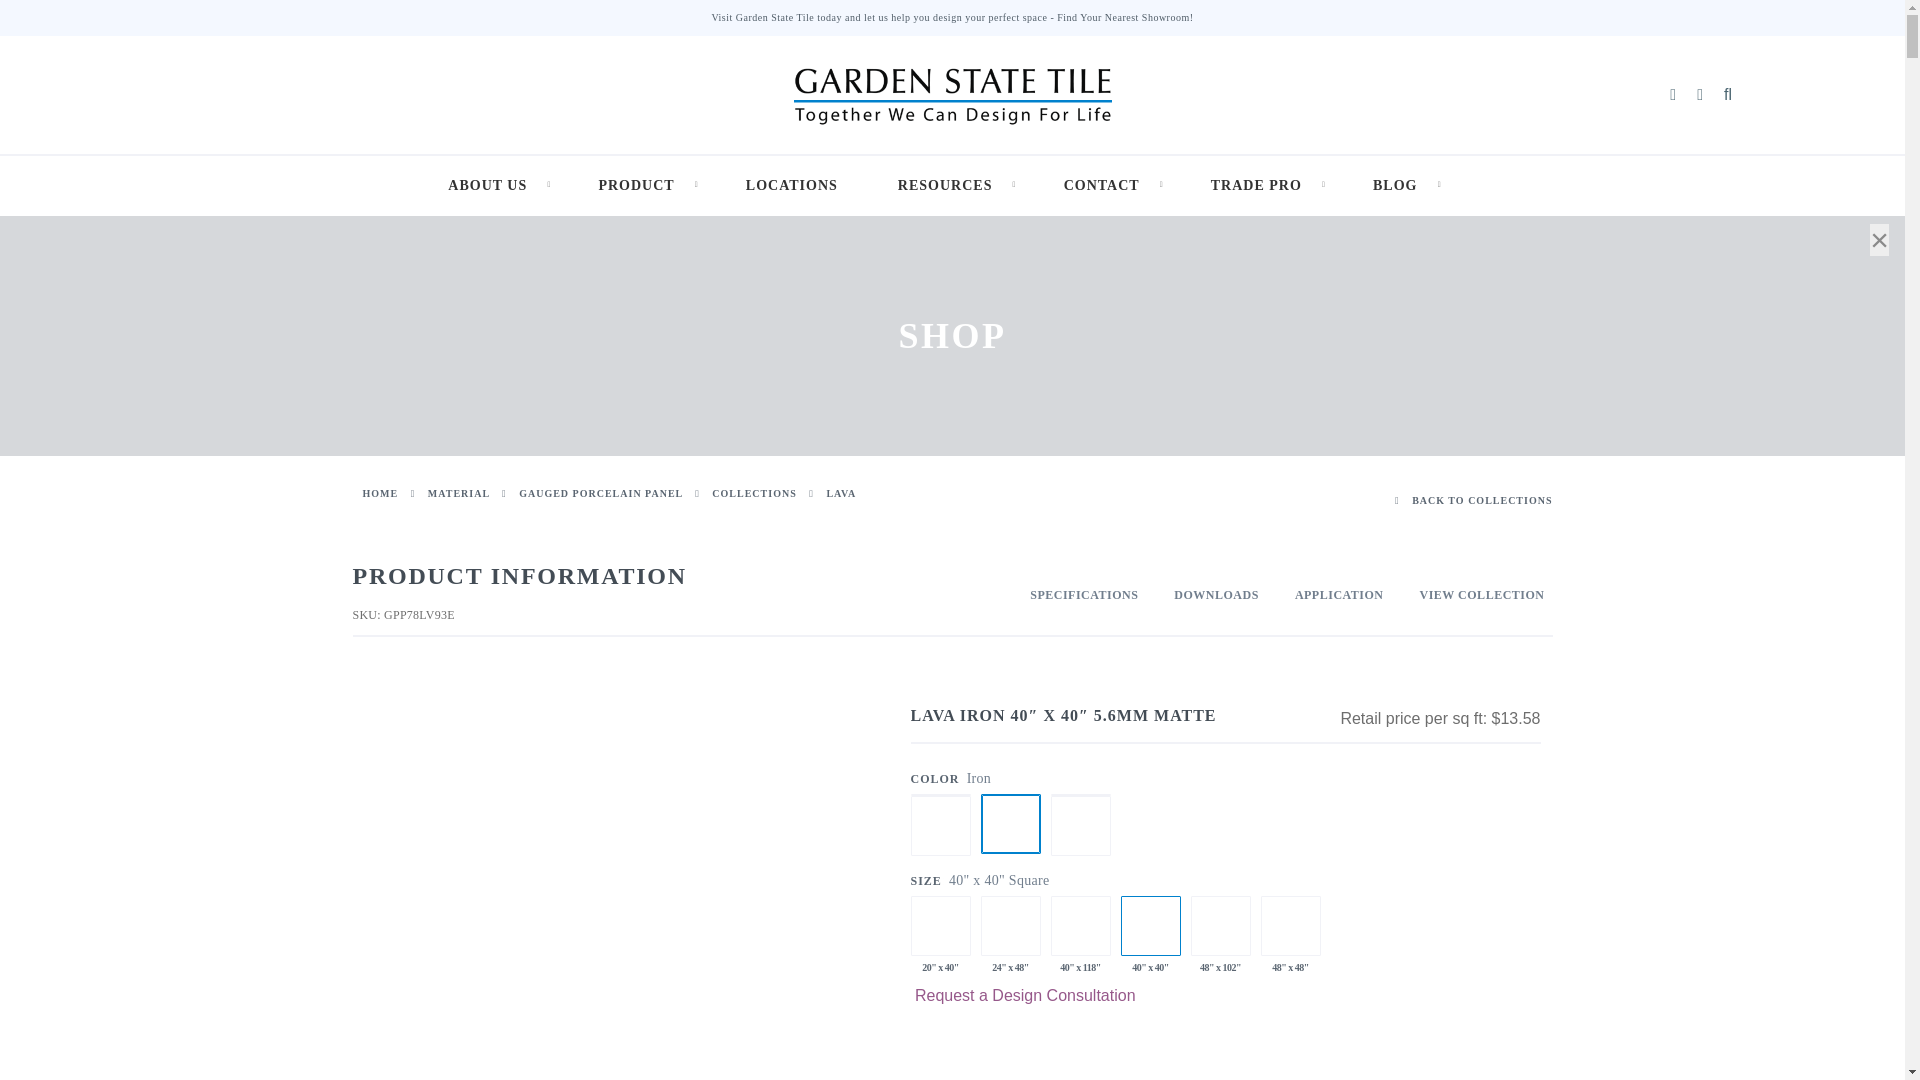 The width and height of the screenshot is (1920, 1080). Describe the element at coordinates (1220, 926) in the screenshot. I see `Iron 48" x 102" 3.5mm Matte` at that location.